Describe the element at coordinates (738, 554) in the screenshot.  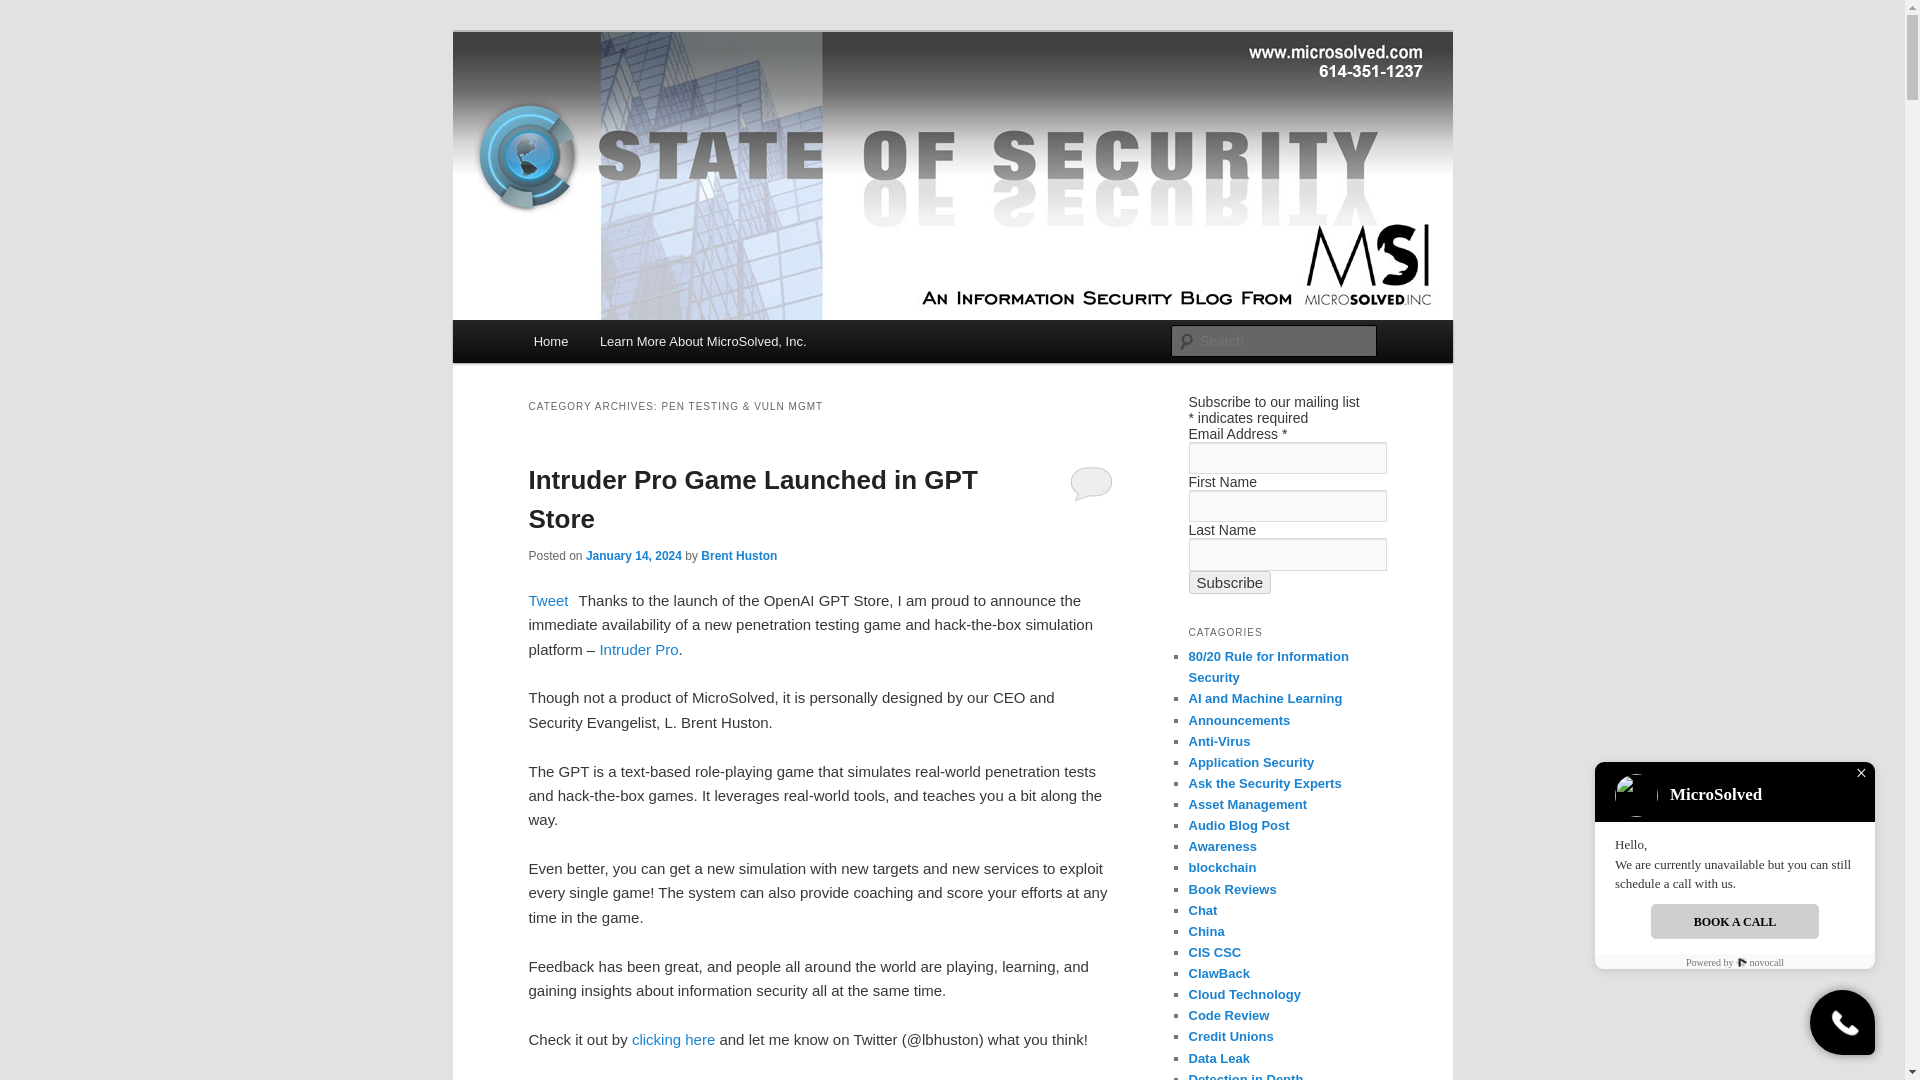
I see `Brent Huston` at that location.